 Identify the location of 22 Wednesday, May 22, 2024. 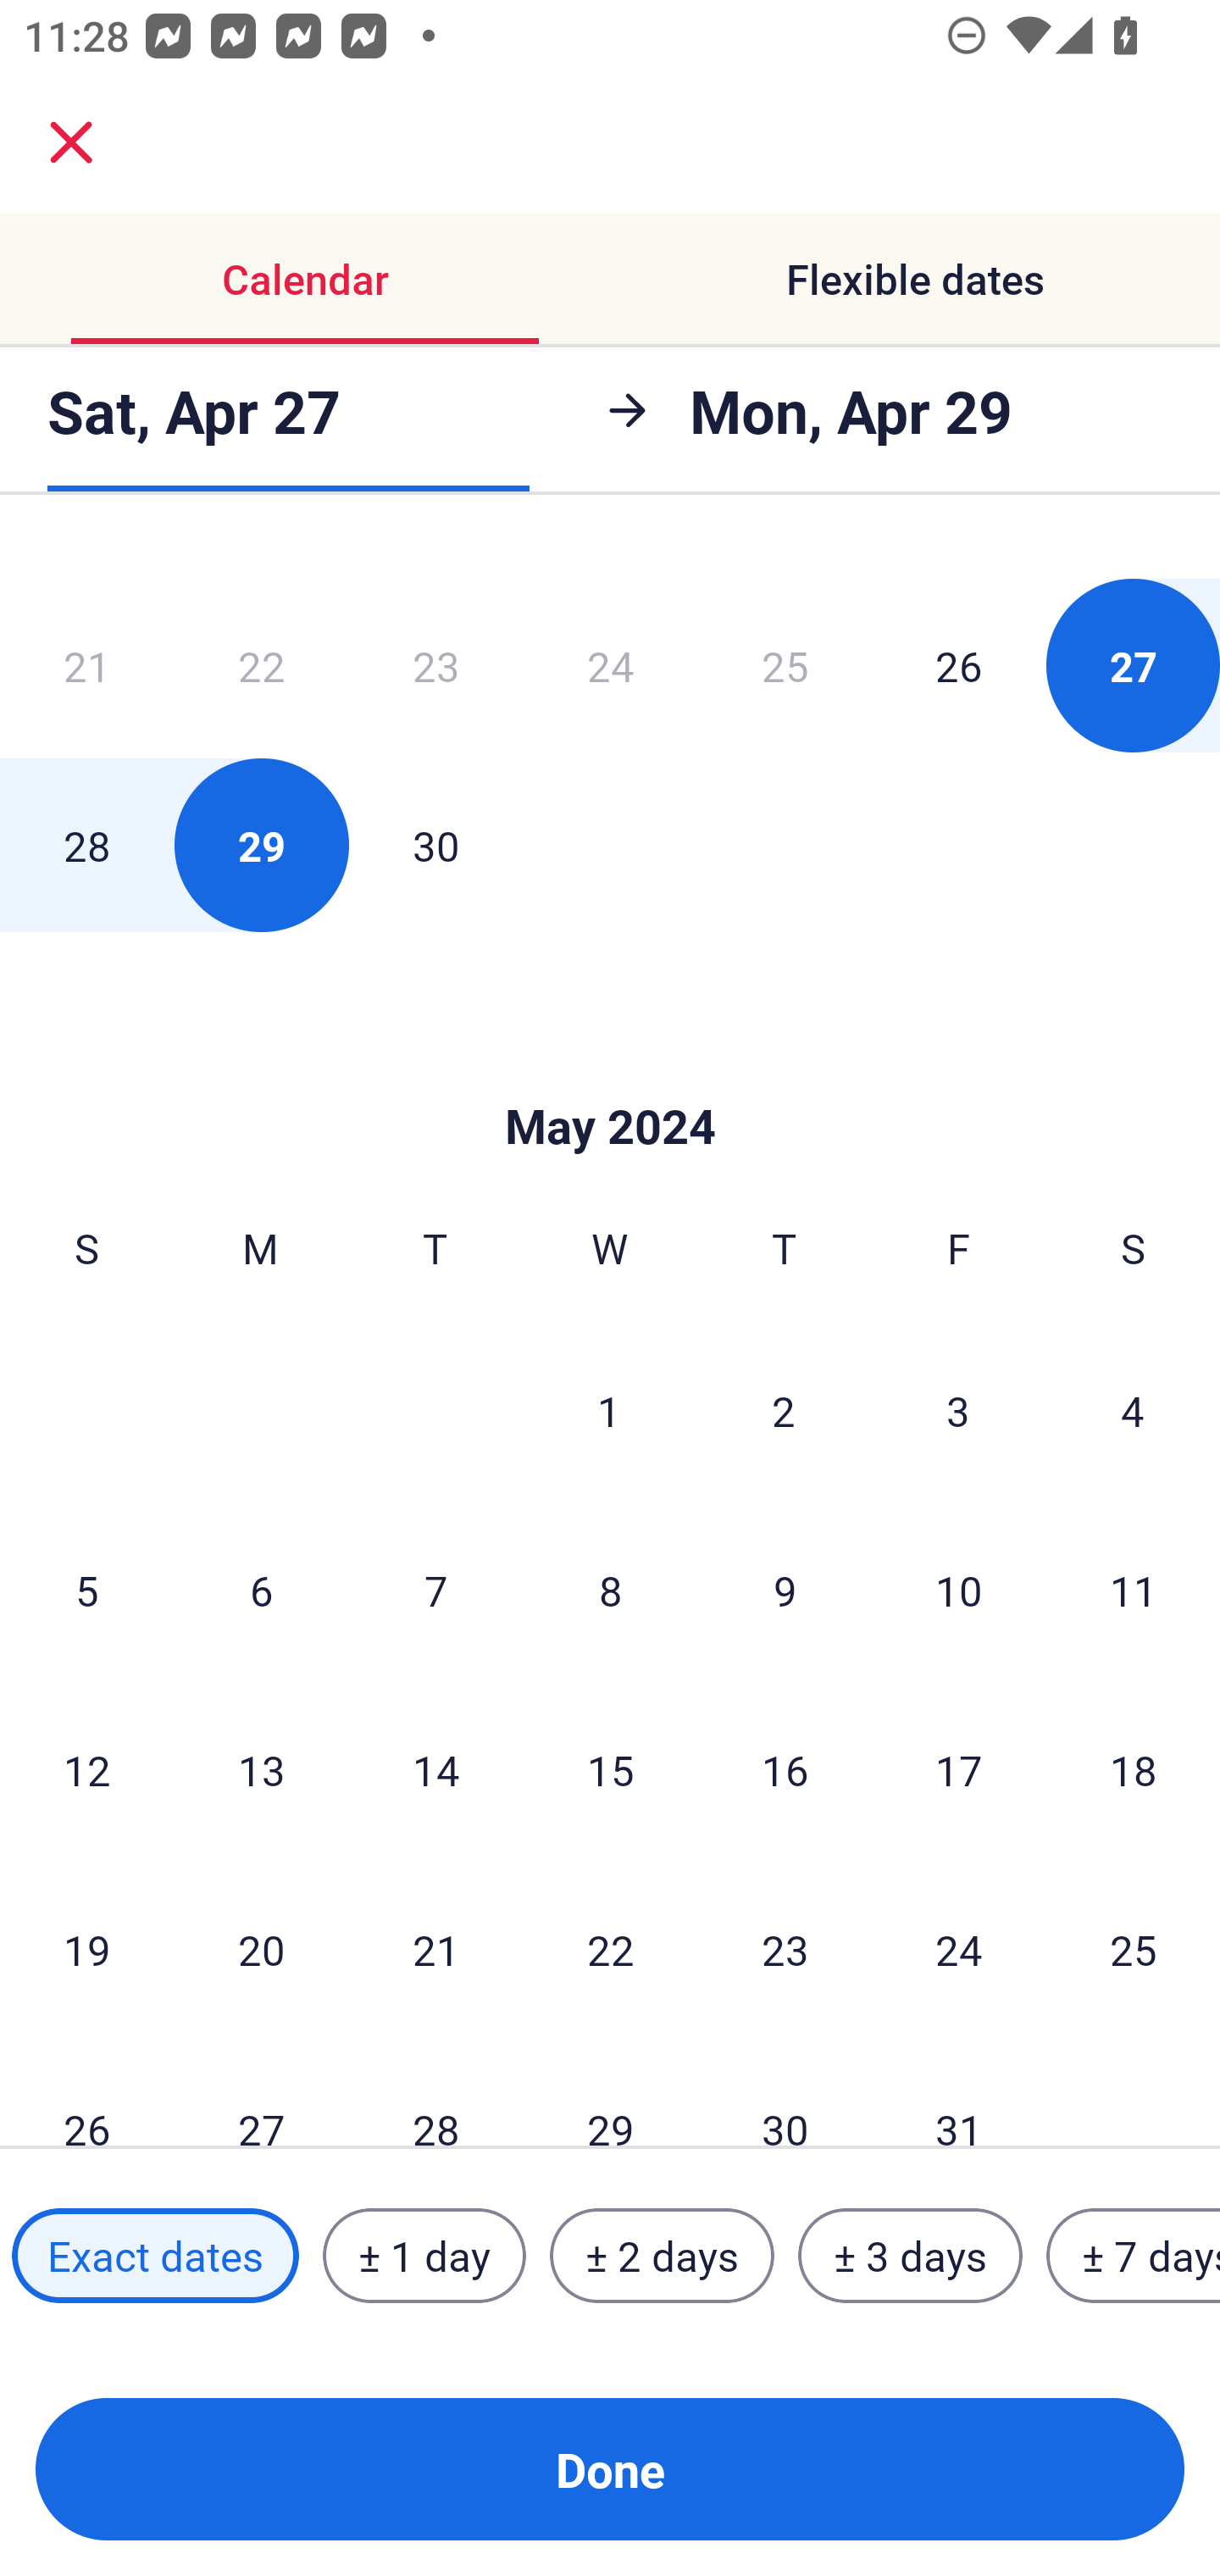
(610, 1948).